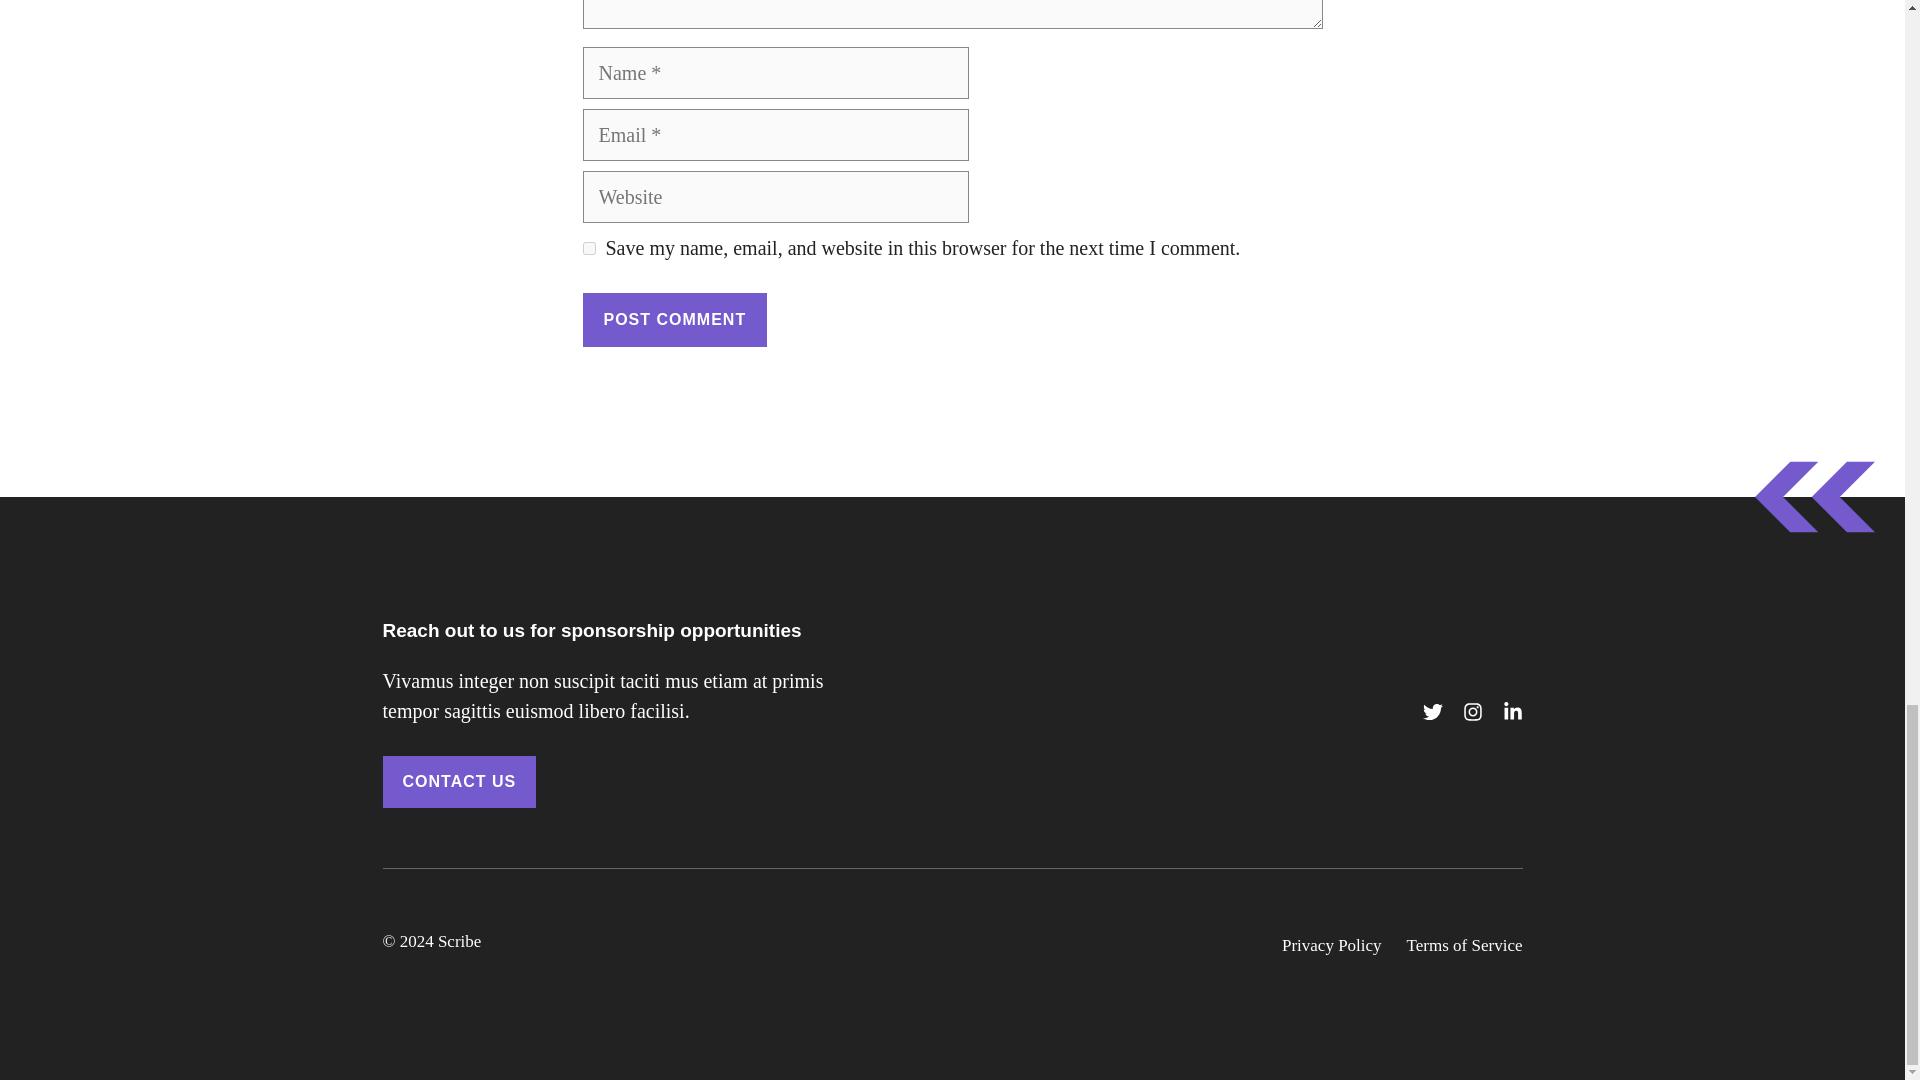 The width and height of the screenshot is (1920, 1080). What do you see at coordinates (588, 246) in the screenshot?
I see `yes` at bounding box center [588, 246].